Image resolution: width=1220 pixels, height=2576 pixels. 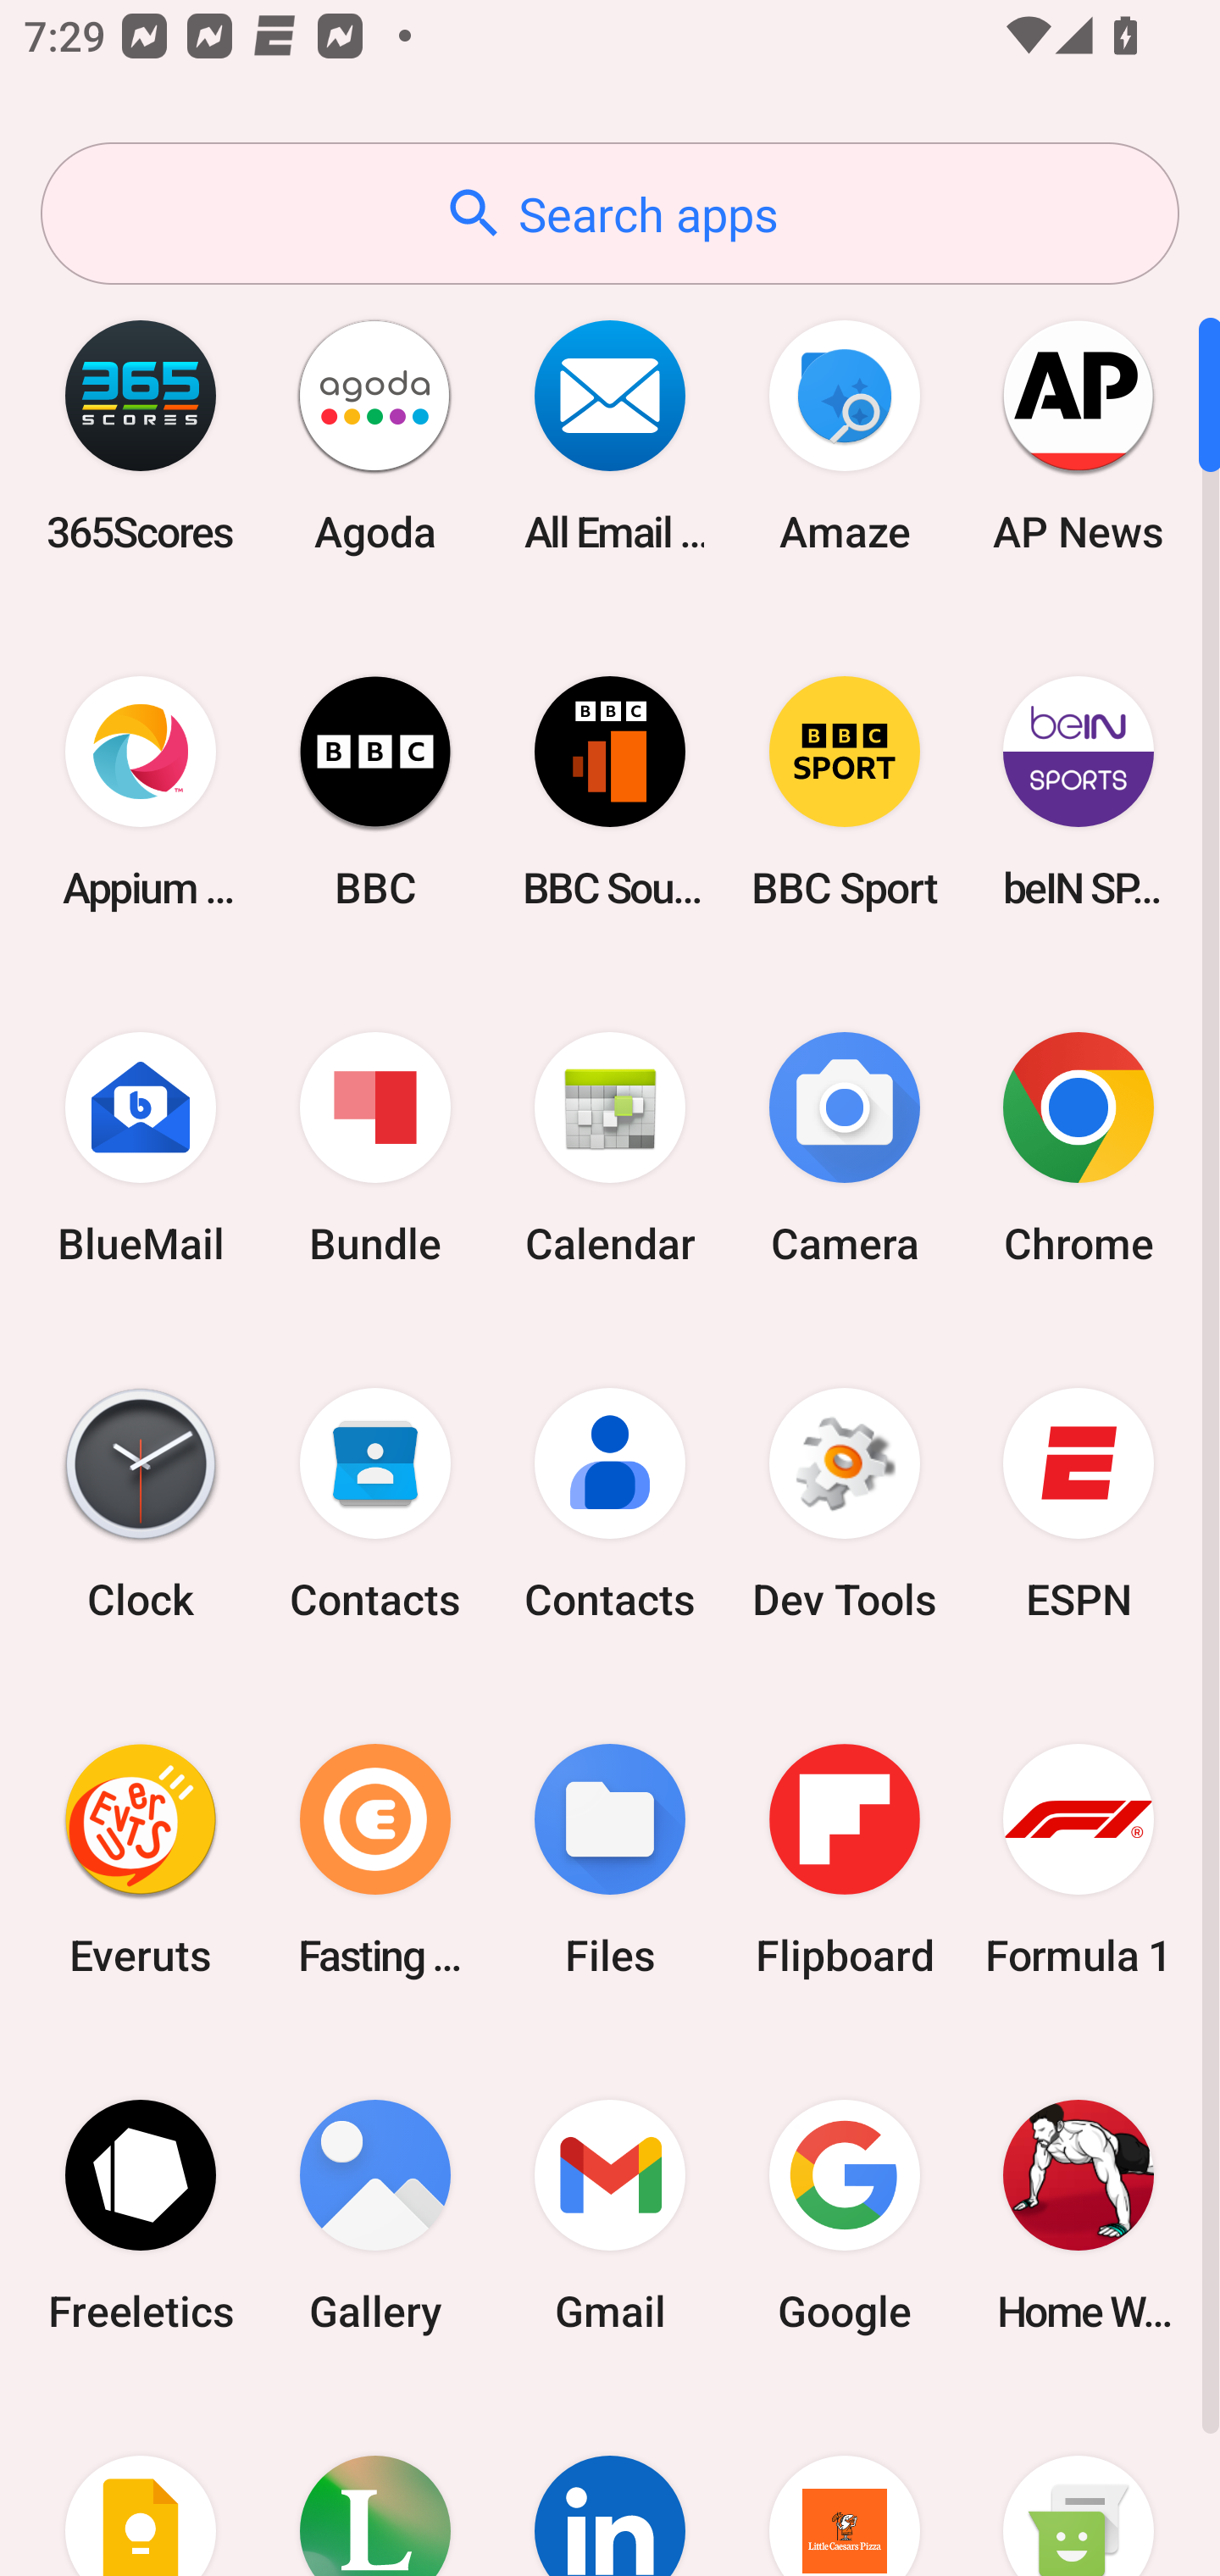 I want to click on Contacts, so click(x=375, y=1504).